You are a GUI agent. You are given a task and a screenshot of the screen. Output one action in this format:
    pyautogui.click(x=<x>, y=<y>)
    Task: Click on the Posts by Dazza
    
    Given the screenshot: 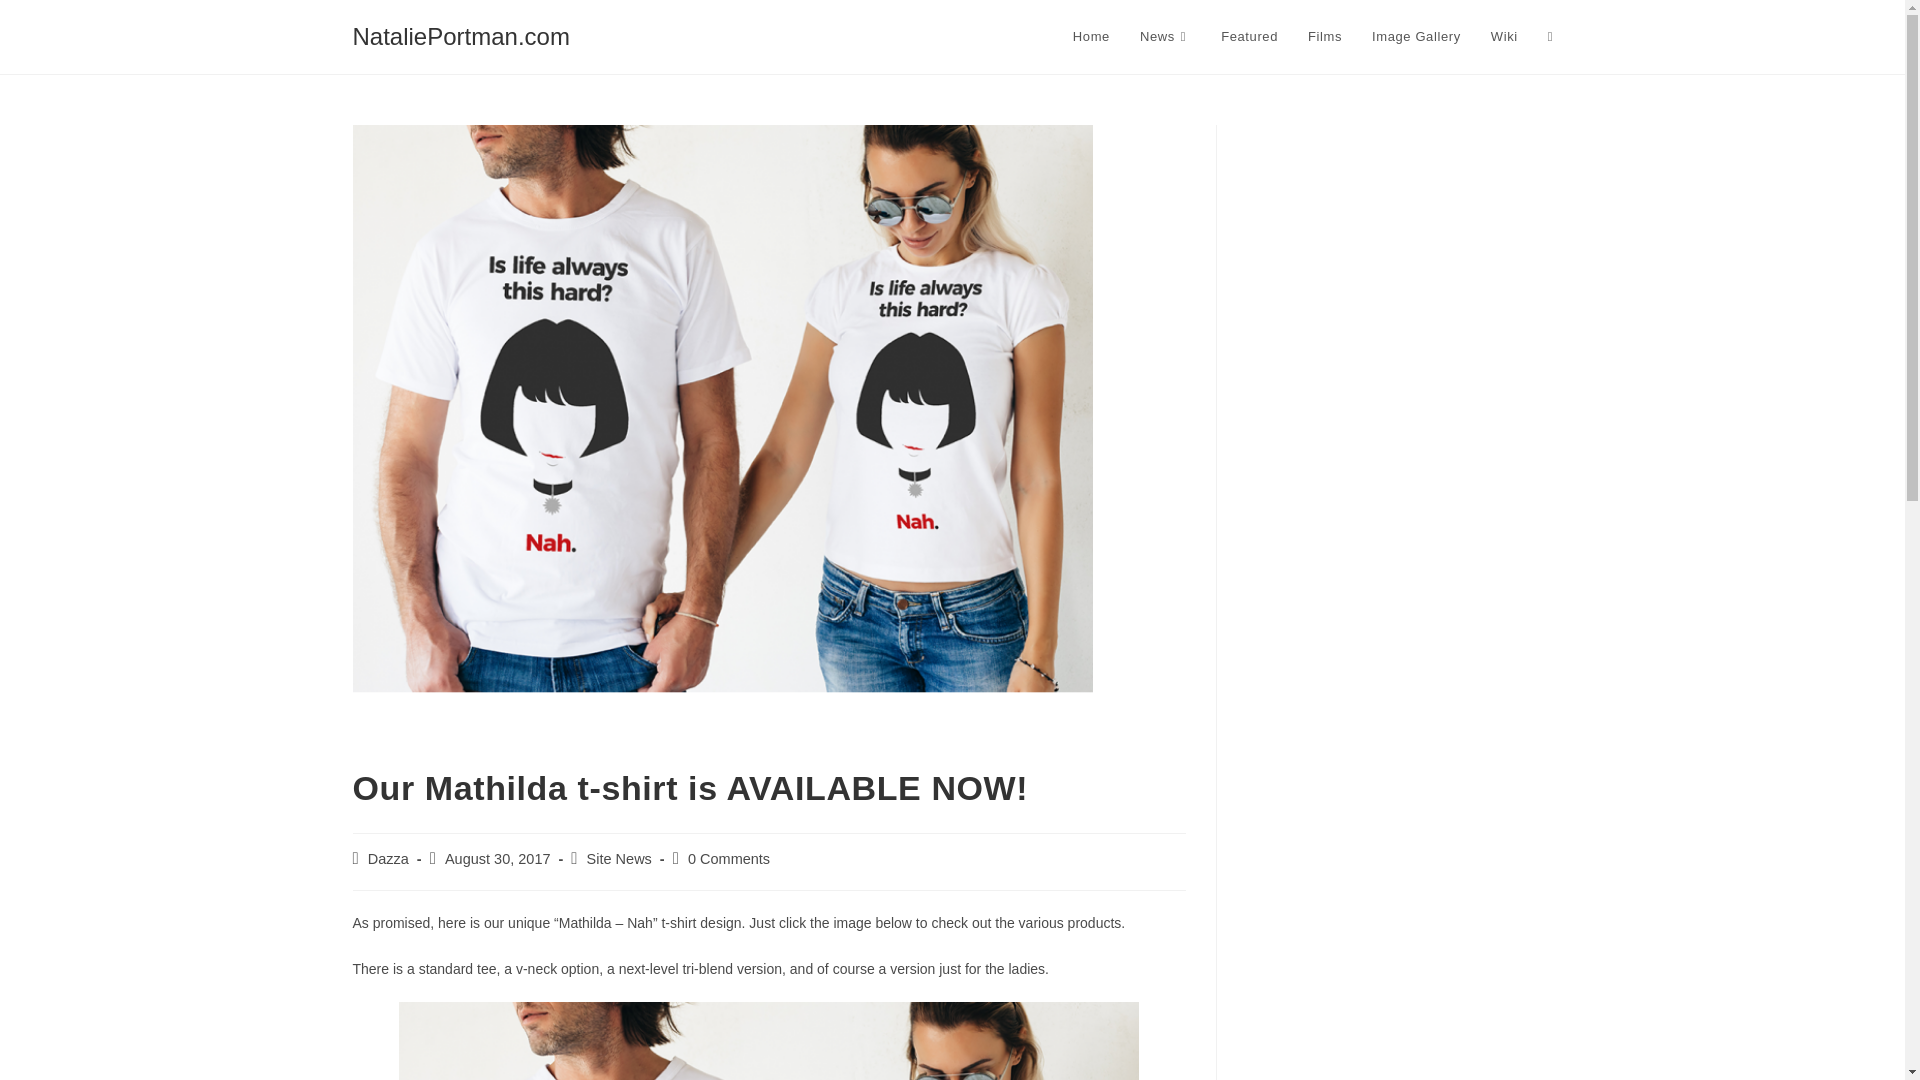 What is the action you would take?
    pyautogui.click(x=388, y=859)
    